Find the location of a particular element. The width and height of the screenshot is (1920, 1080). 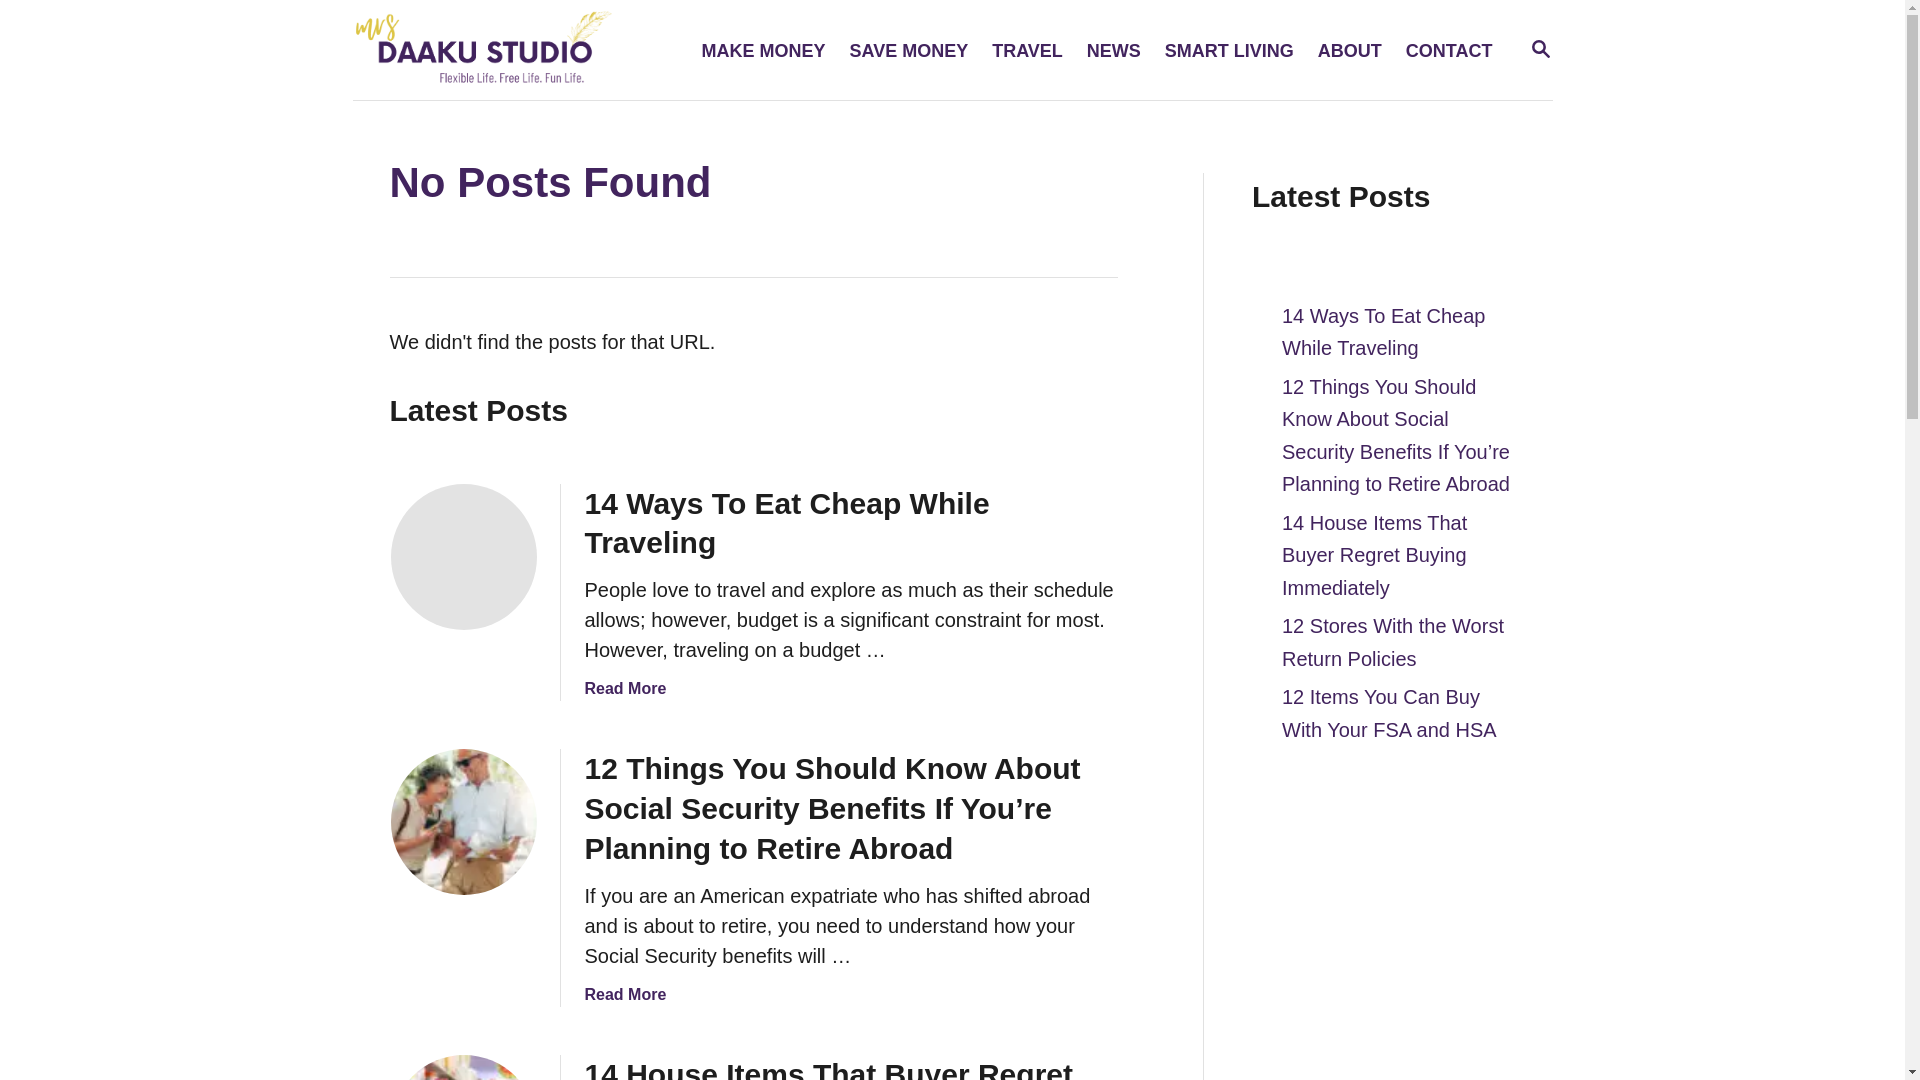

14 House Items That Buyer Regret Buying Immediately is located at coordinates (624, 688).